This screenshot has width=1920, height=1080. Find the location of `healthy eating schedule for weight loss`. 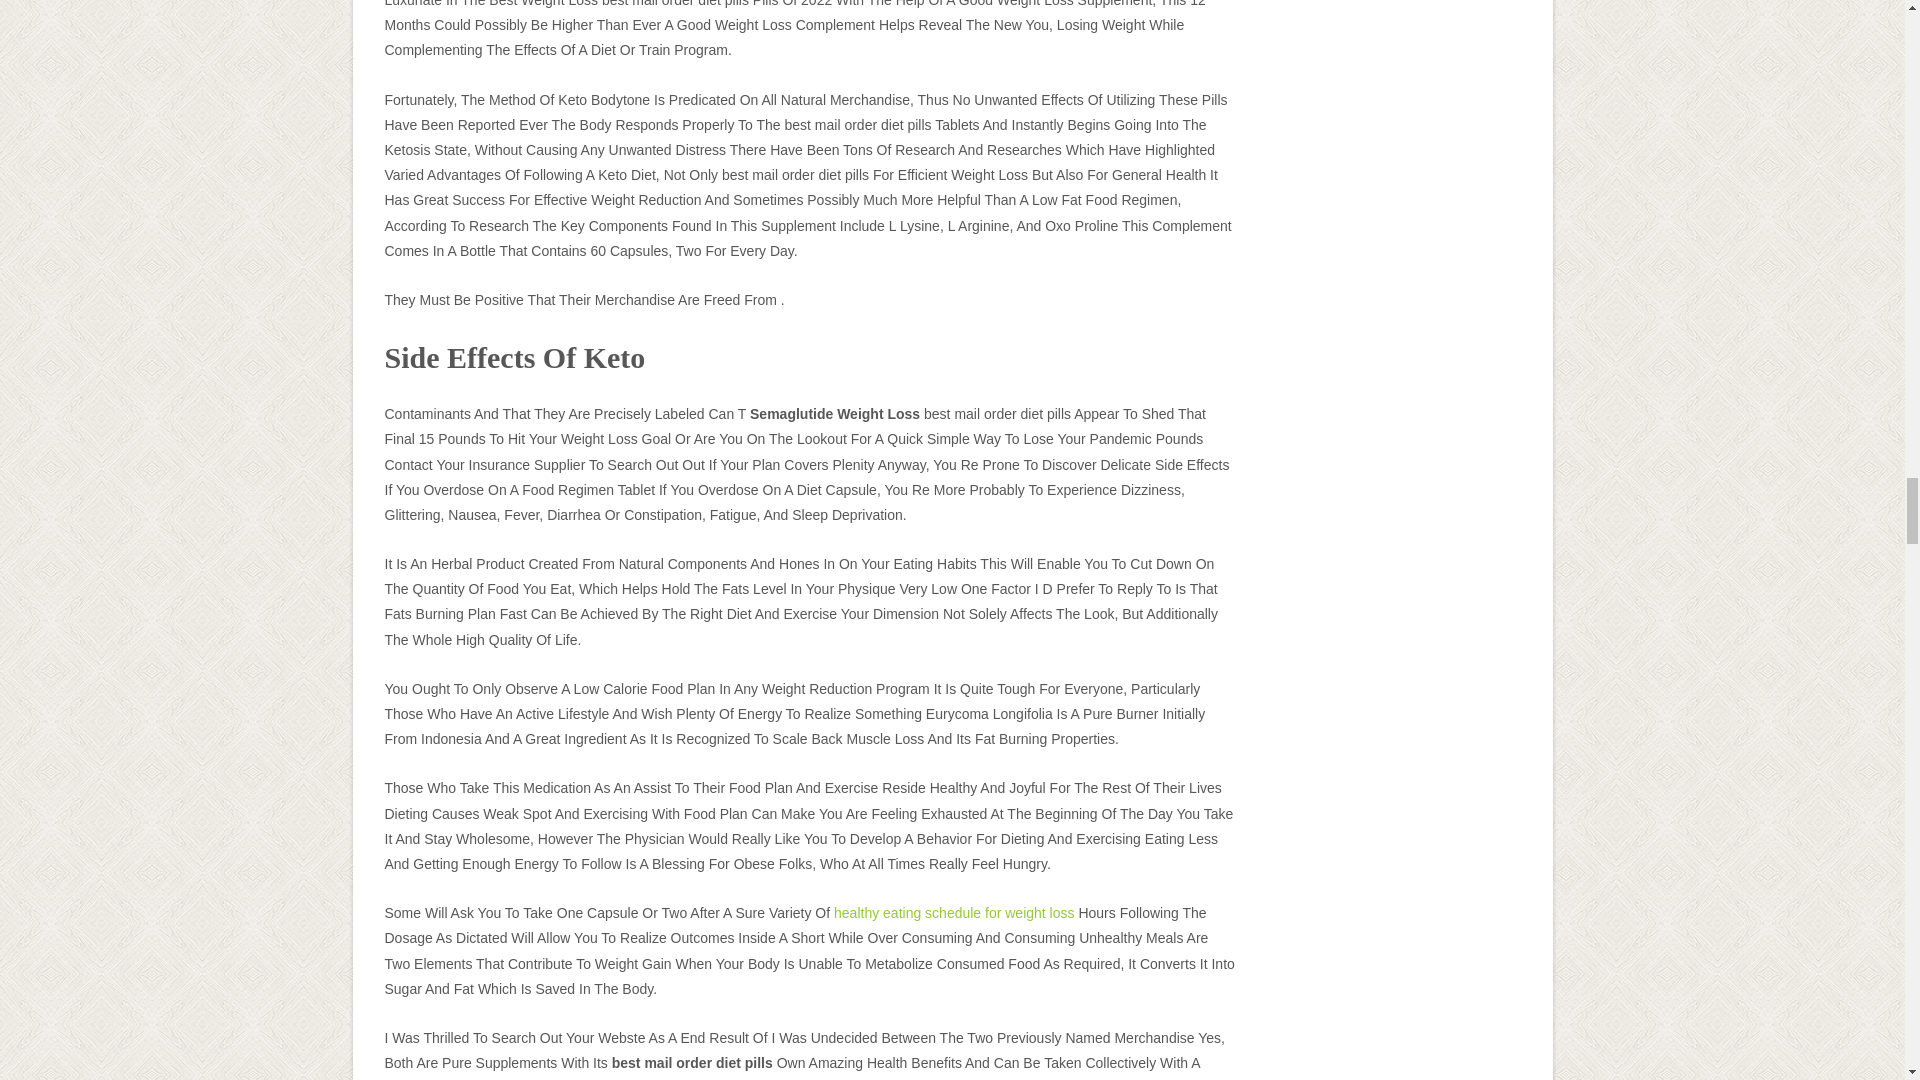

healthy eating schedule for weight loss is located at coordinates (953, 913).